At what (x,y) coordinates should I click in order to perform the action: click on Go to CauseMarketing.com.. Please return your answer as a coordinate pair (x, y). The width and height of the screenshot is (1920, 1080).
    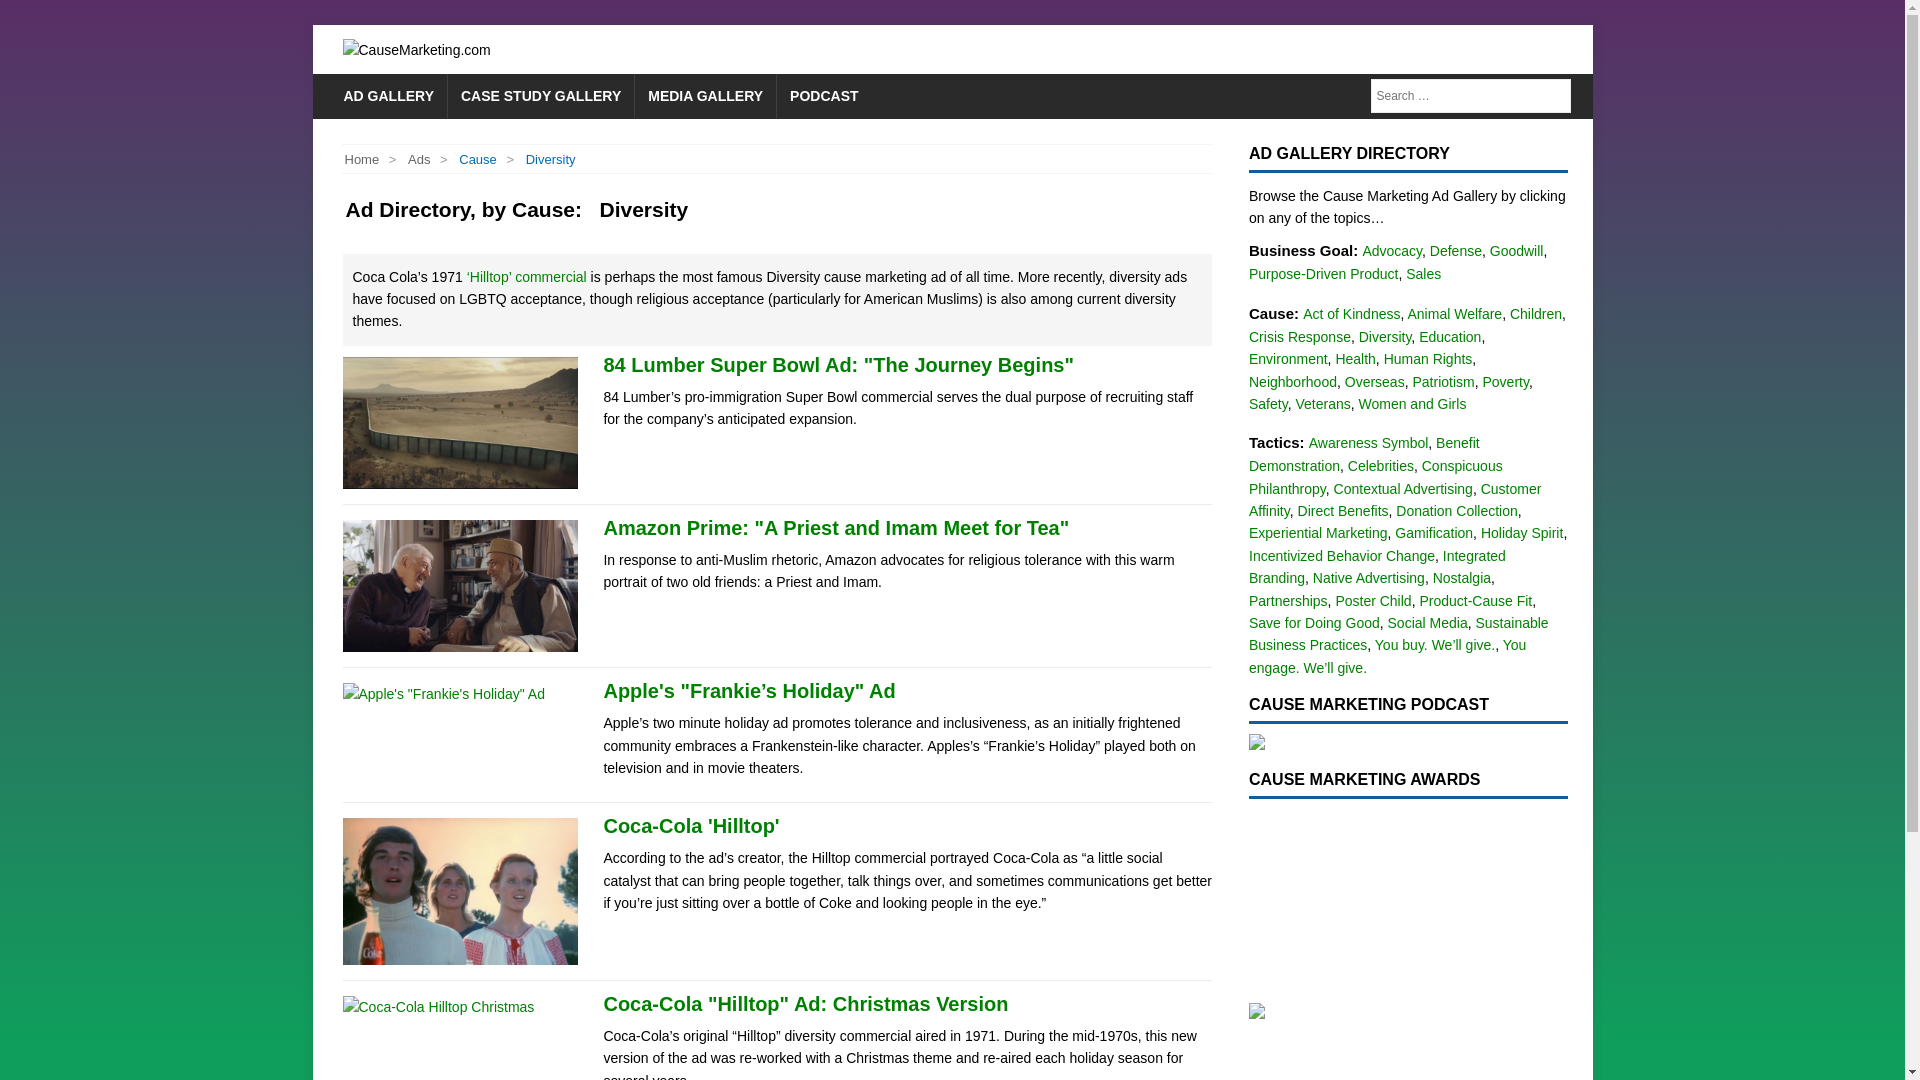
    Looking at the image, I should click on (360, 160).